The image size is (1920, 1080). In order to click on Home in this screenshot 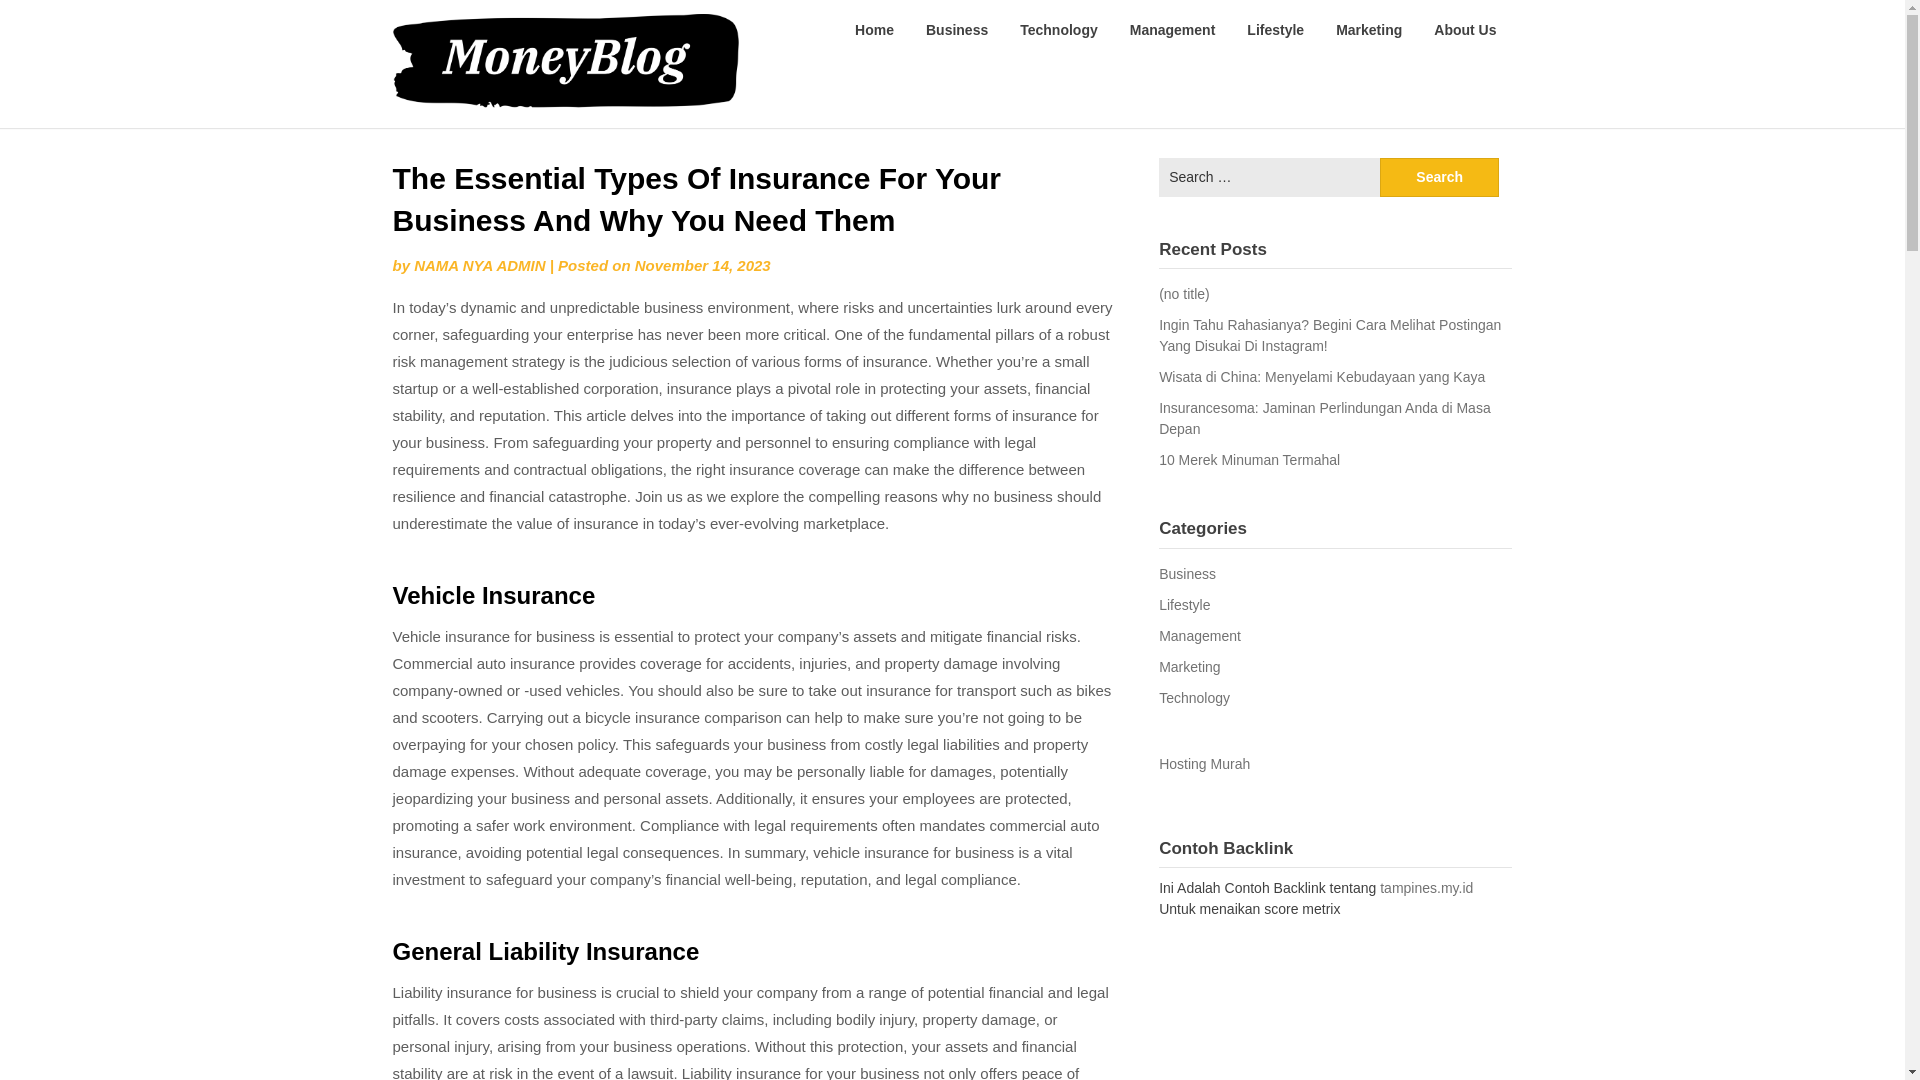, I will do `click(874, 30)`.